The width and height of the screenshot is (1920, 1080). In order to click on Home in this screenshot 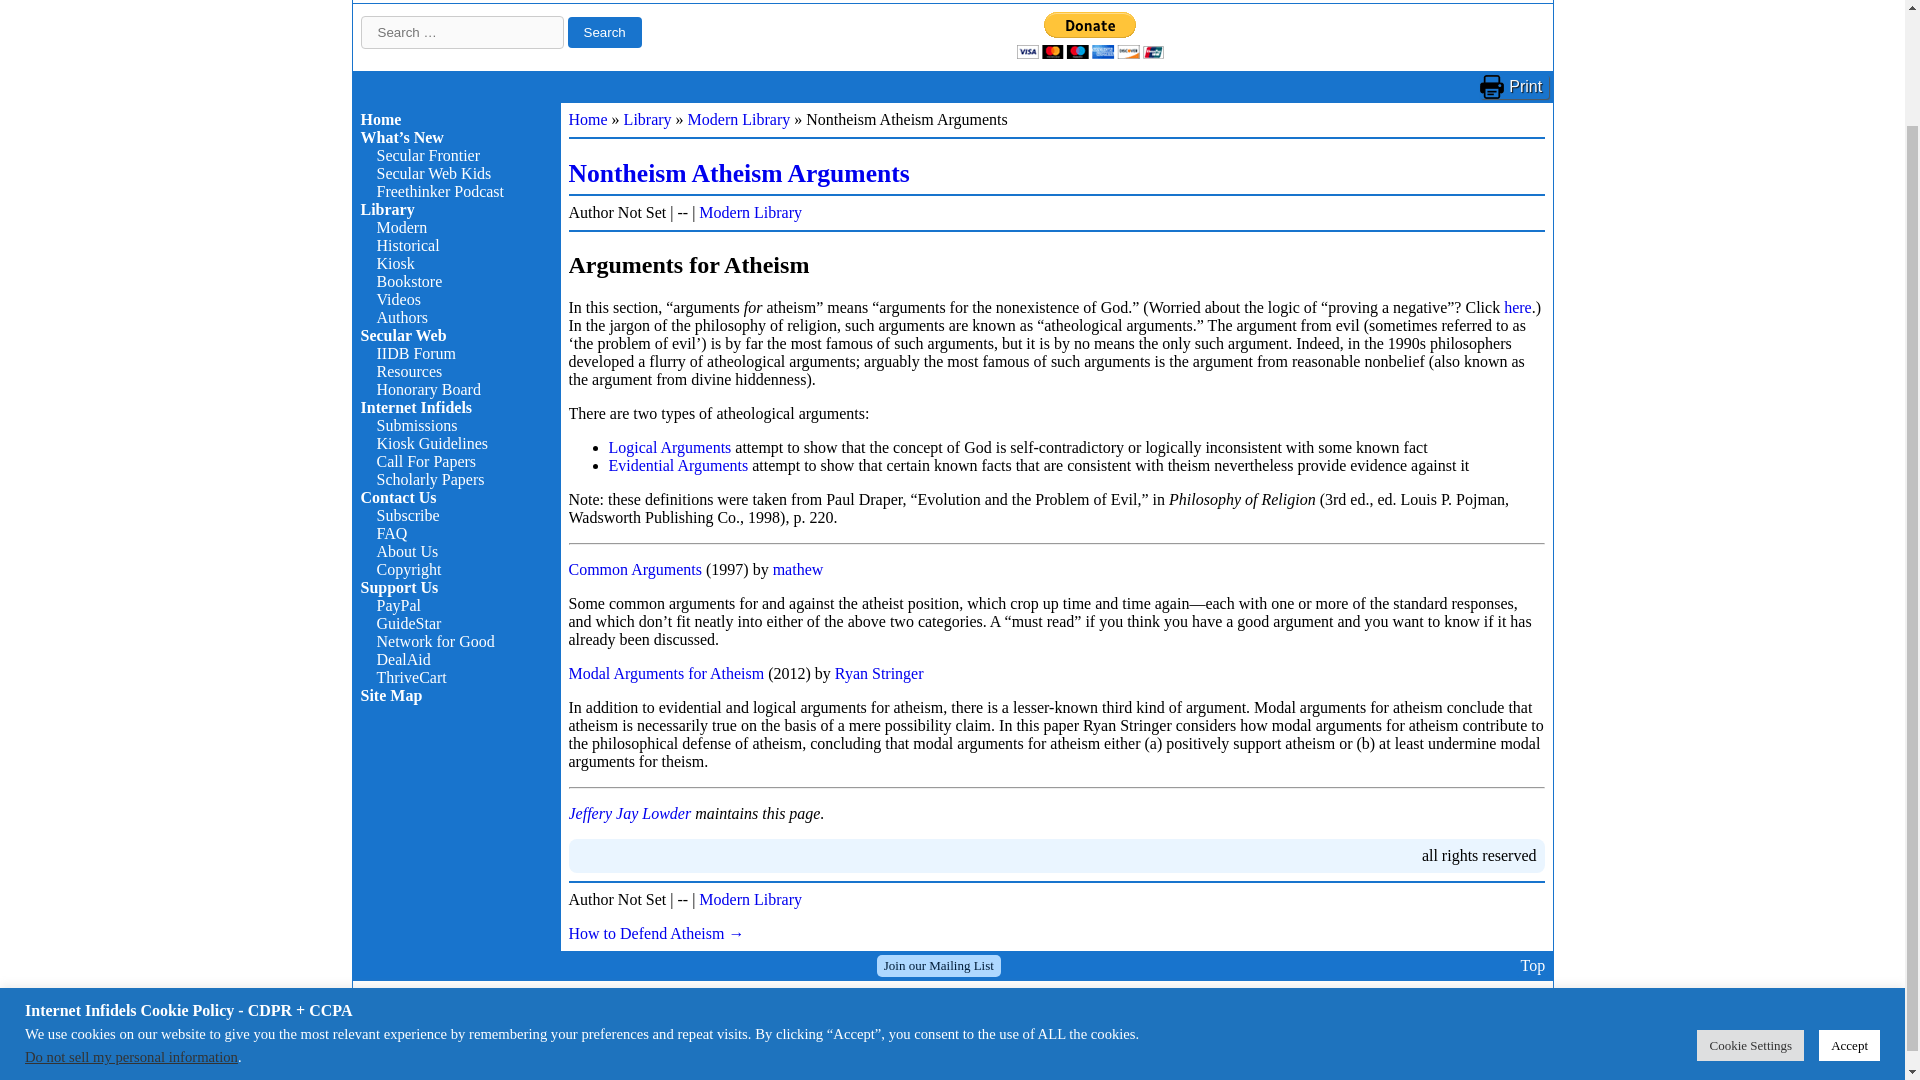, I will do `click(380, 120)`.